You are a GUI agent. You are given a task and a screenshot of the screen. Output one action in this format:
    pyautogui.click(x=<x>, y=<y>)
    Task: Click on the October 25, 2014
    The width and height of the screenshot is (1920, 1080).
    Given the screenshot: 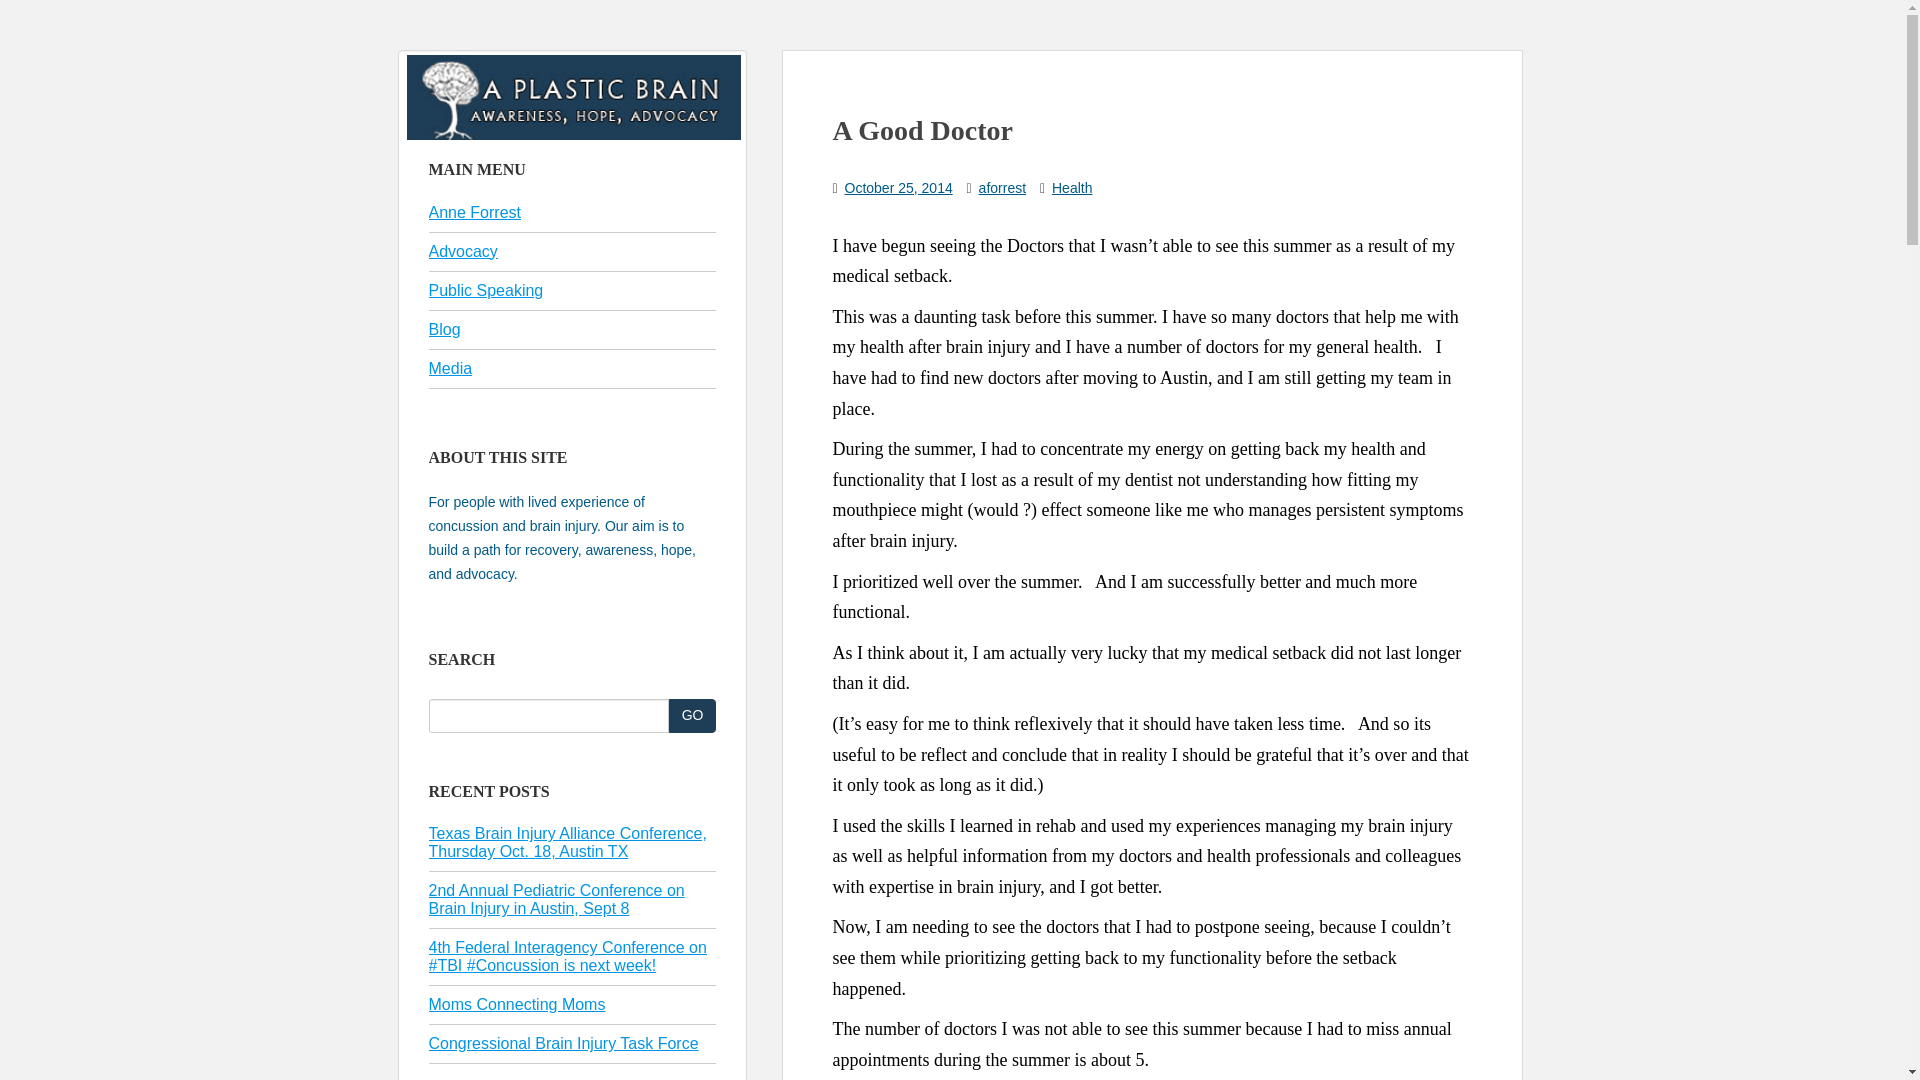 What is the action you would take?
    pyautogui.click(x=898, y=188)
    